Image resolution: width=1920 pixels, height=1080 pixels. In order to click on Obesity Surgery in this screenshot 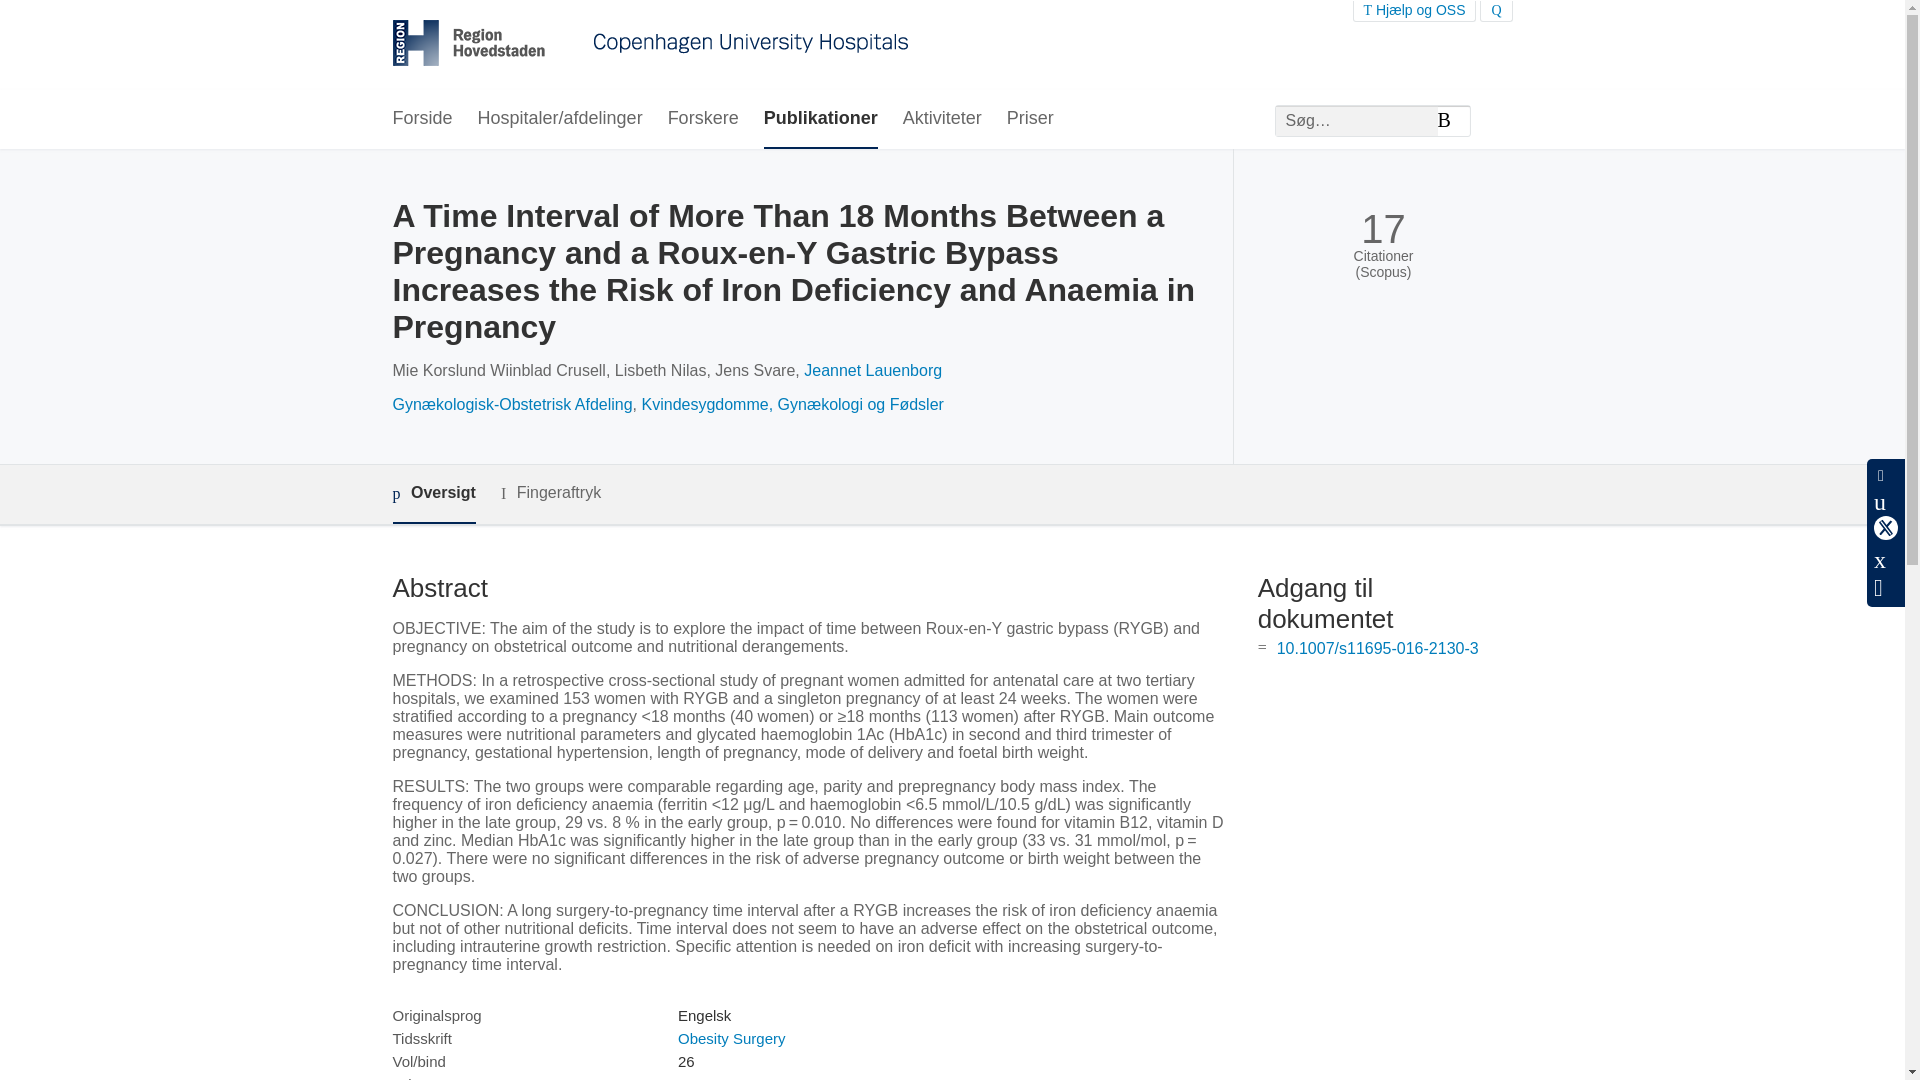, I will do `click(731, 1038)`.